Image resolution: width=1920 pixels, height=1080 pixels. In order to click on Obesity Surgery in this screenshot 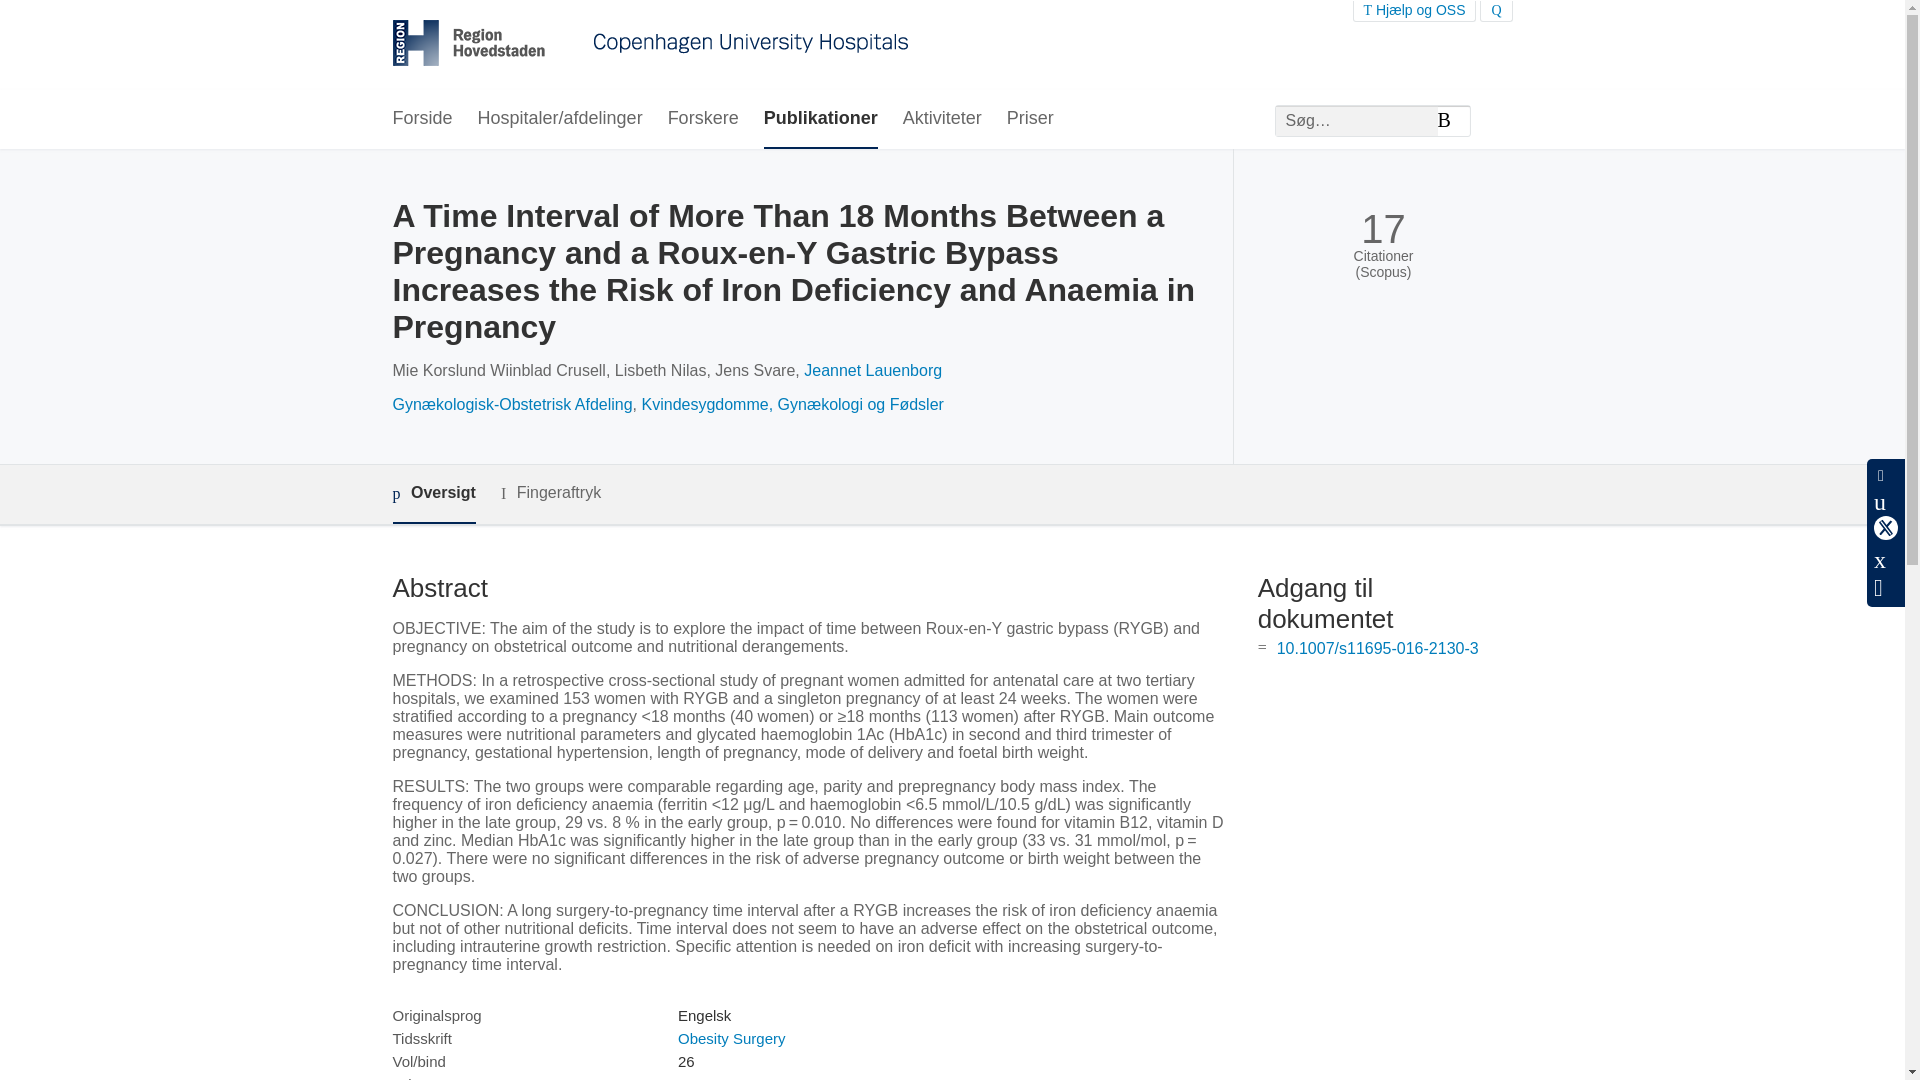, I will do `click(731, 1038)`.